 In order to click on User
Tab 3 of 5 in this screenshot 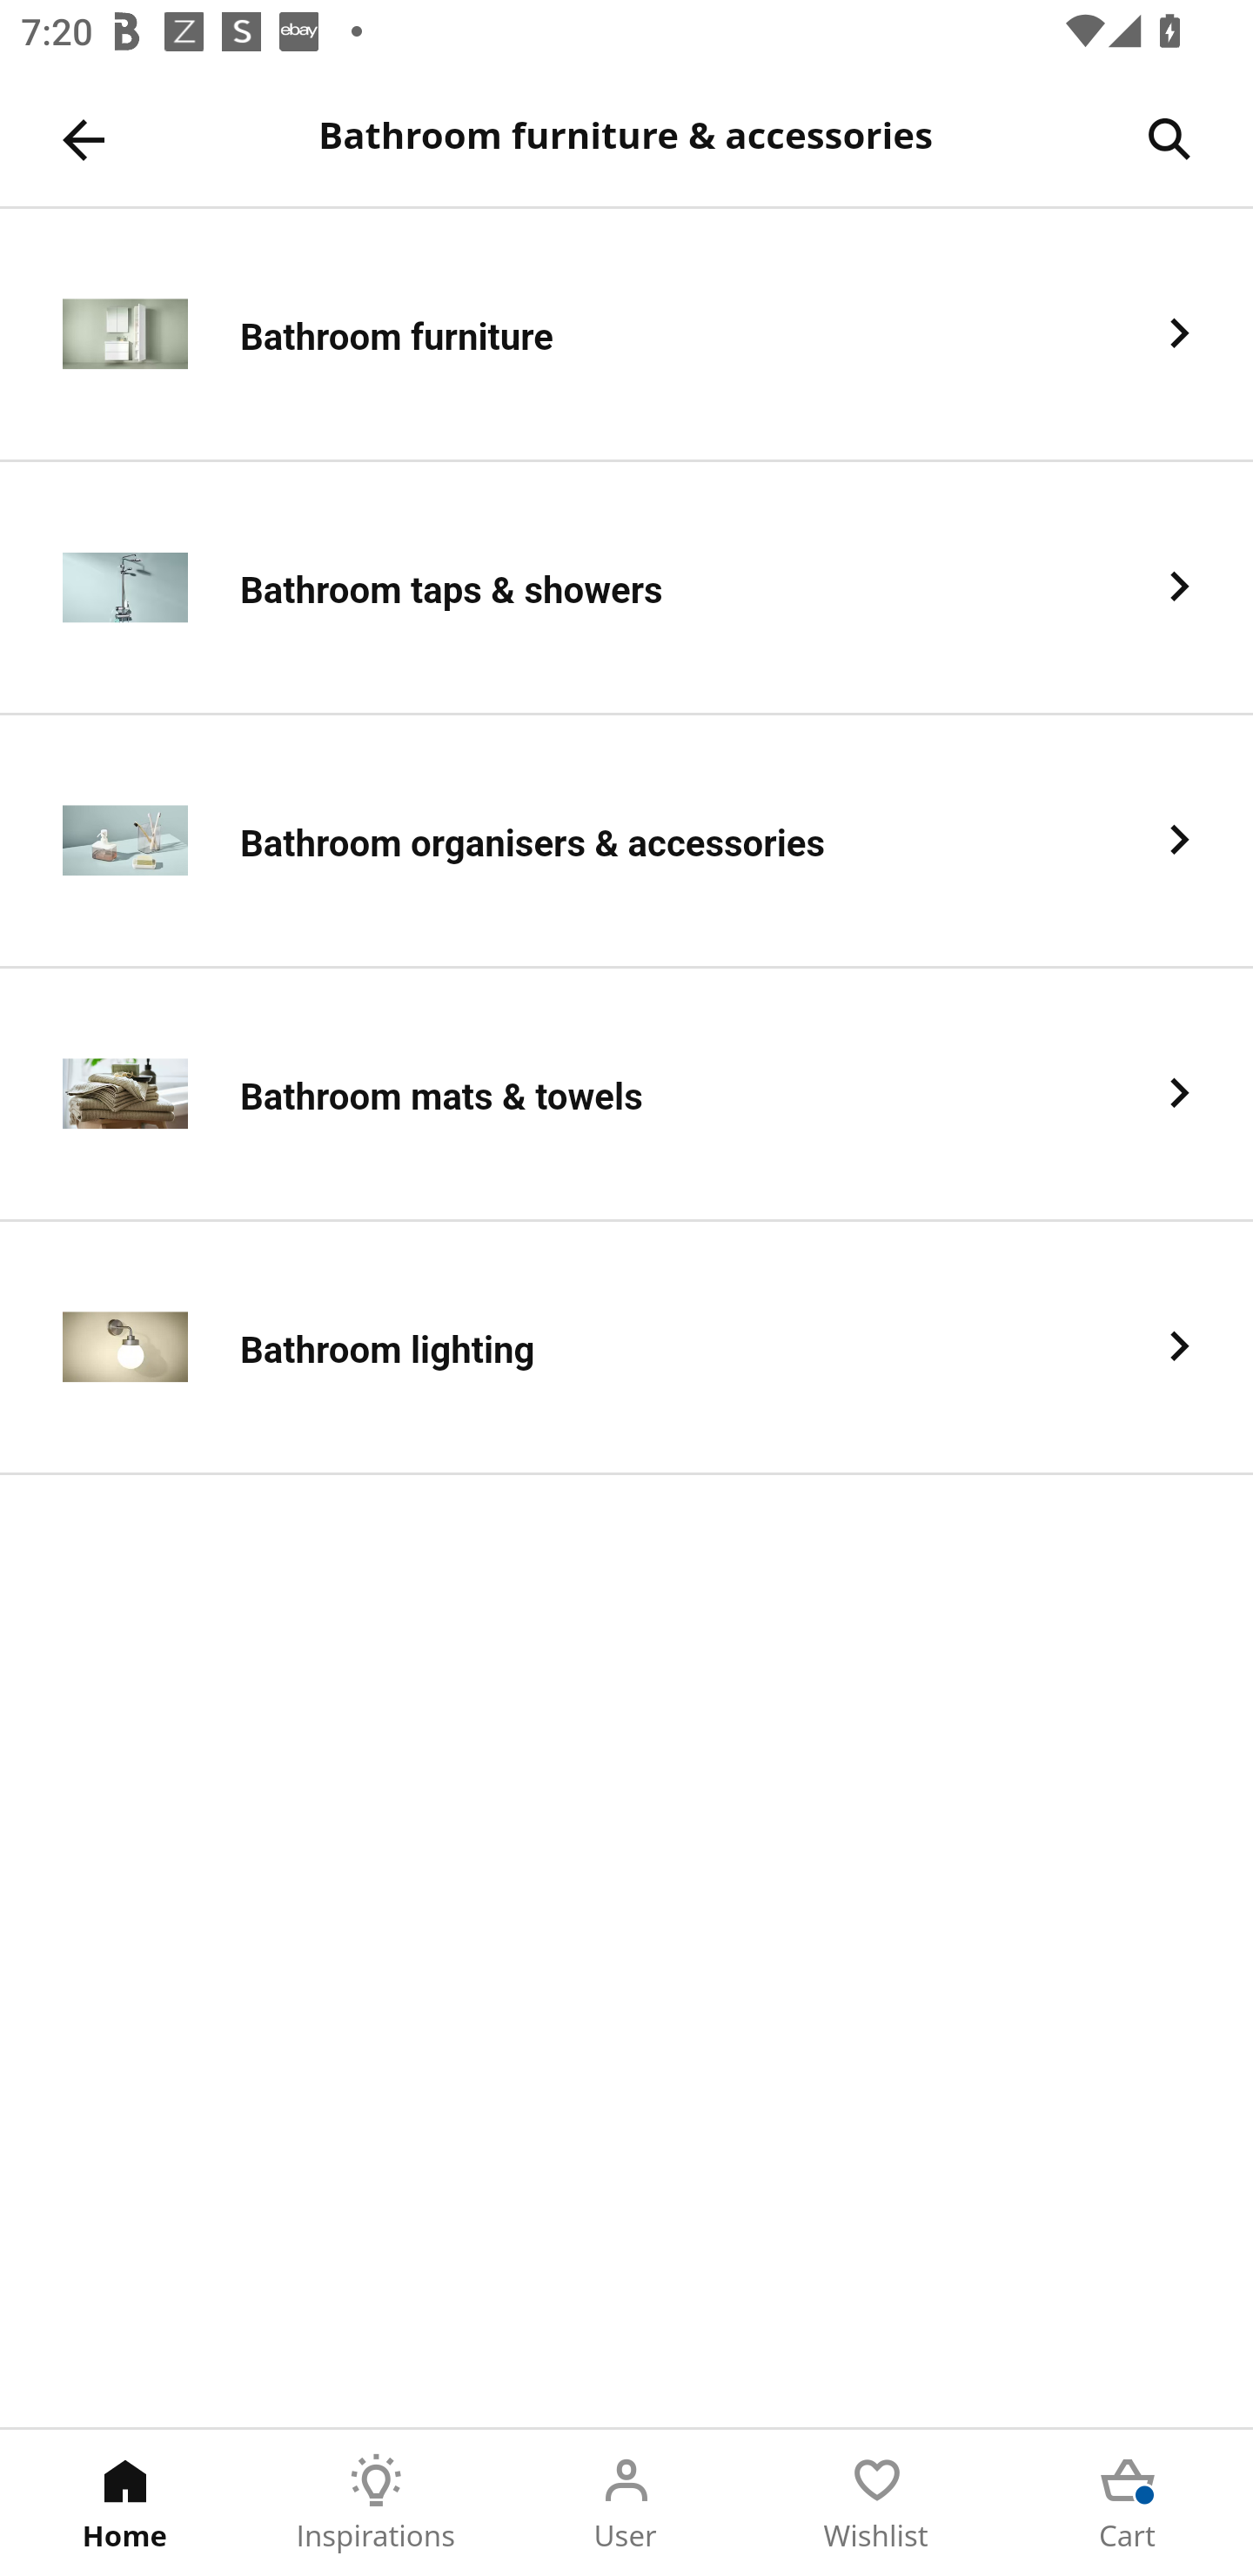, I will do `click(626, 2503)`.